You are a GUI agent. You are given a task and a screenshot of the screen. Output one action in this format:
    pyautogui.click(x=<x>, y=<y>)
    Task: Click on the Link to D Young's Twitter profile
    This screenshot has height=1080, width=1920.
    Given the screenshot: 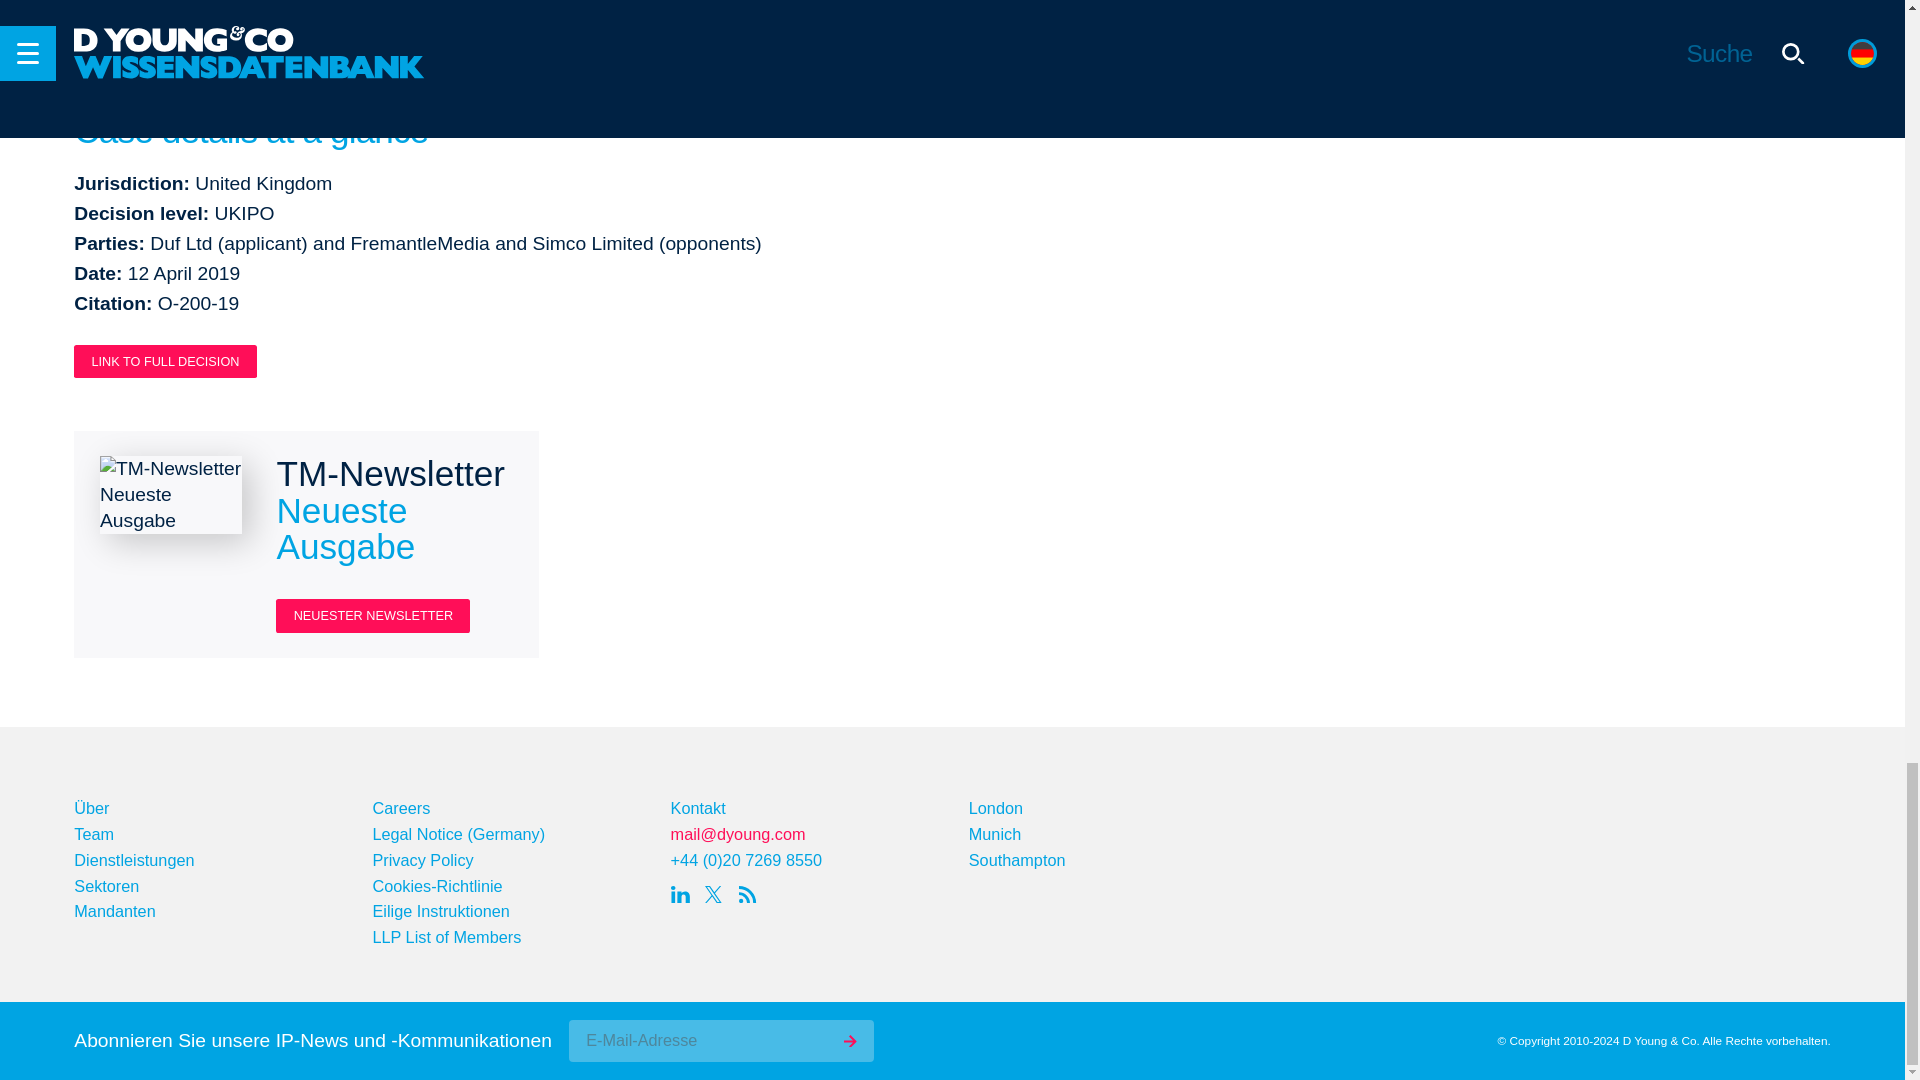 What is the action you would take?
    pyautogui.click(x=718, y=895)
    